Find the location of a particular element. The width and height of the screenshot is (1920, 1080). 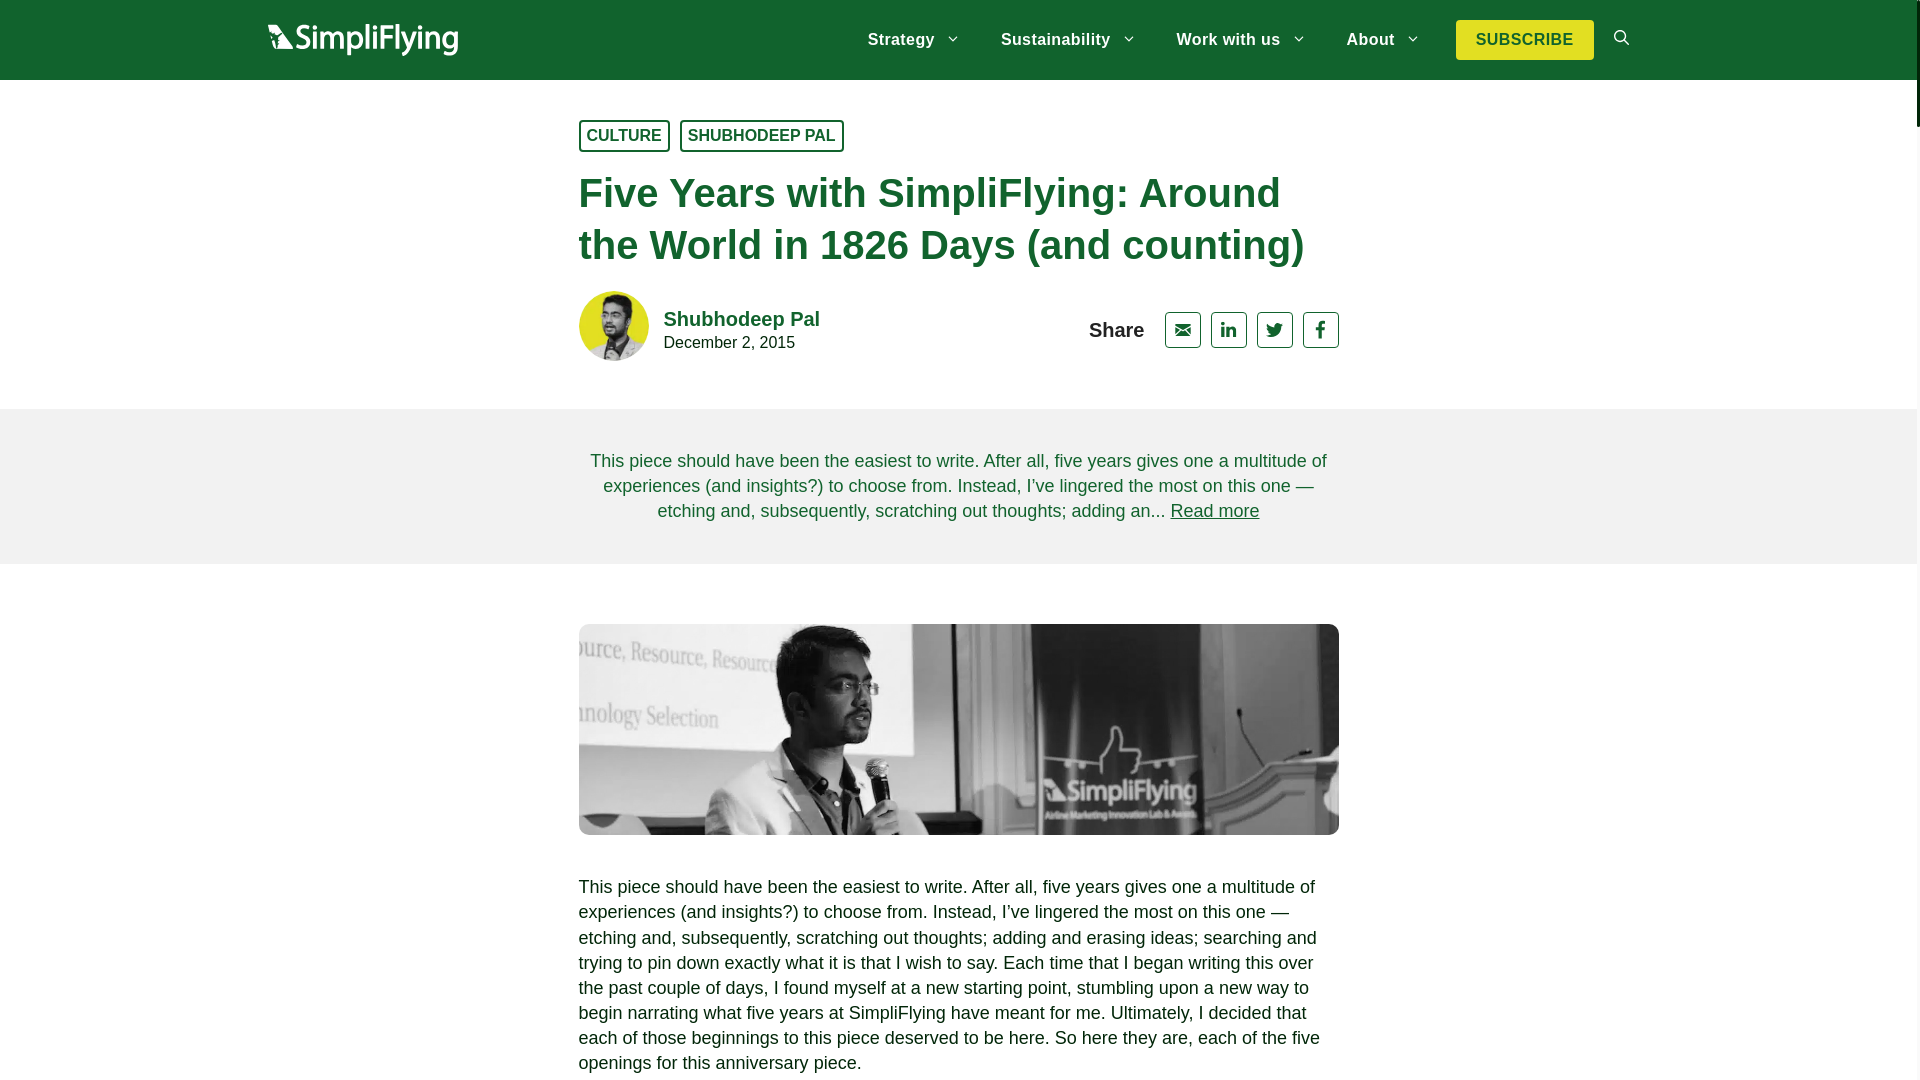

Read more is located at coordinates (698, 330).